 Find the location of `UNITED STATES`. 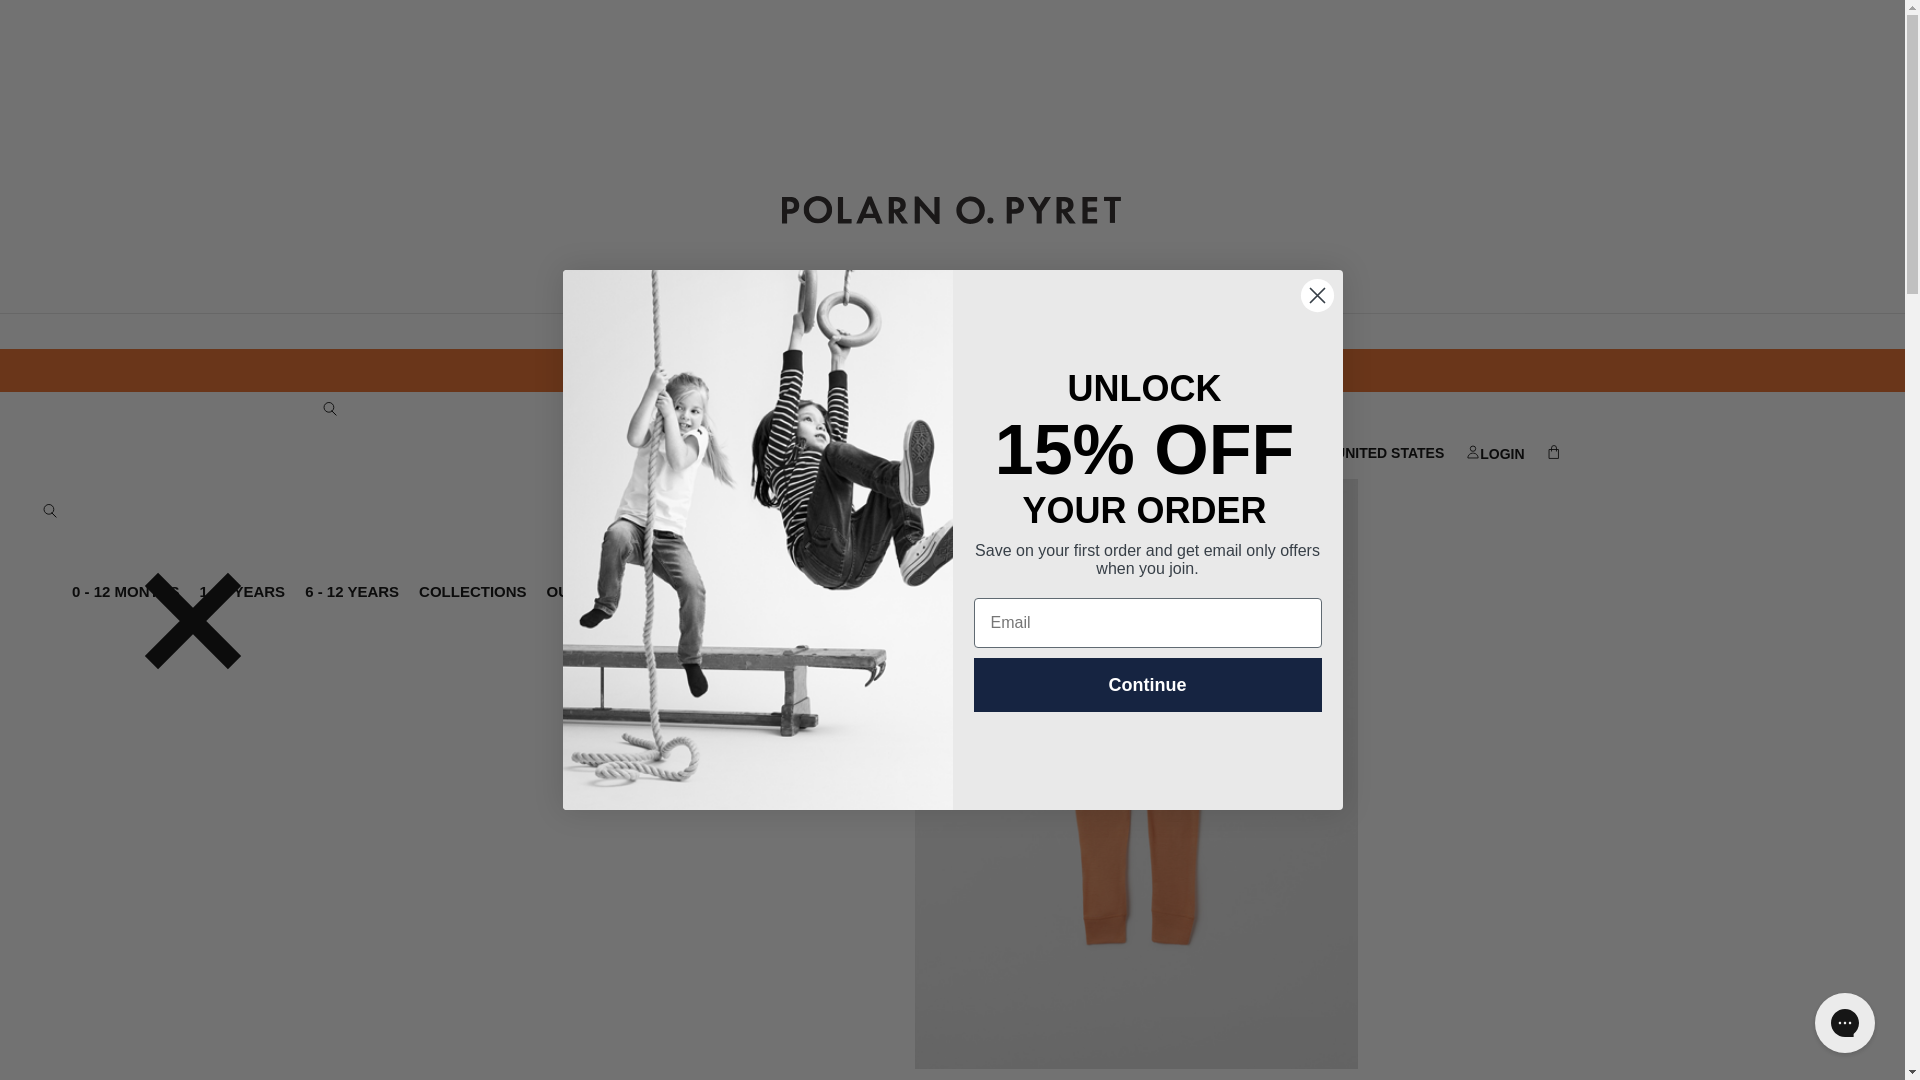

UNITED STATES is located at coordinates (1377, 453).